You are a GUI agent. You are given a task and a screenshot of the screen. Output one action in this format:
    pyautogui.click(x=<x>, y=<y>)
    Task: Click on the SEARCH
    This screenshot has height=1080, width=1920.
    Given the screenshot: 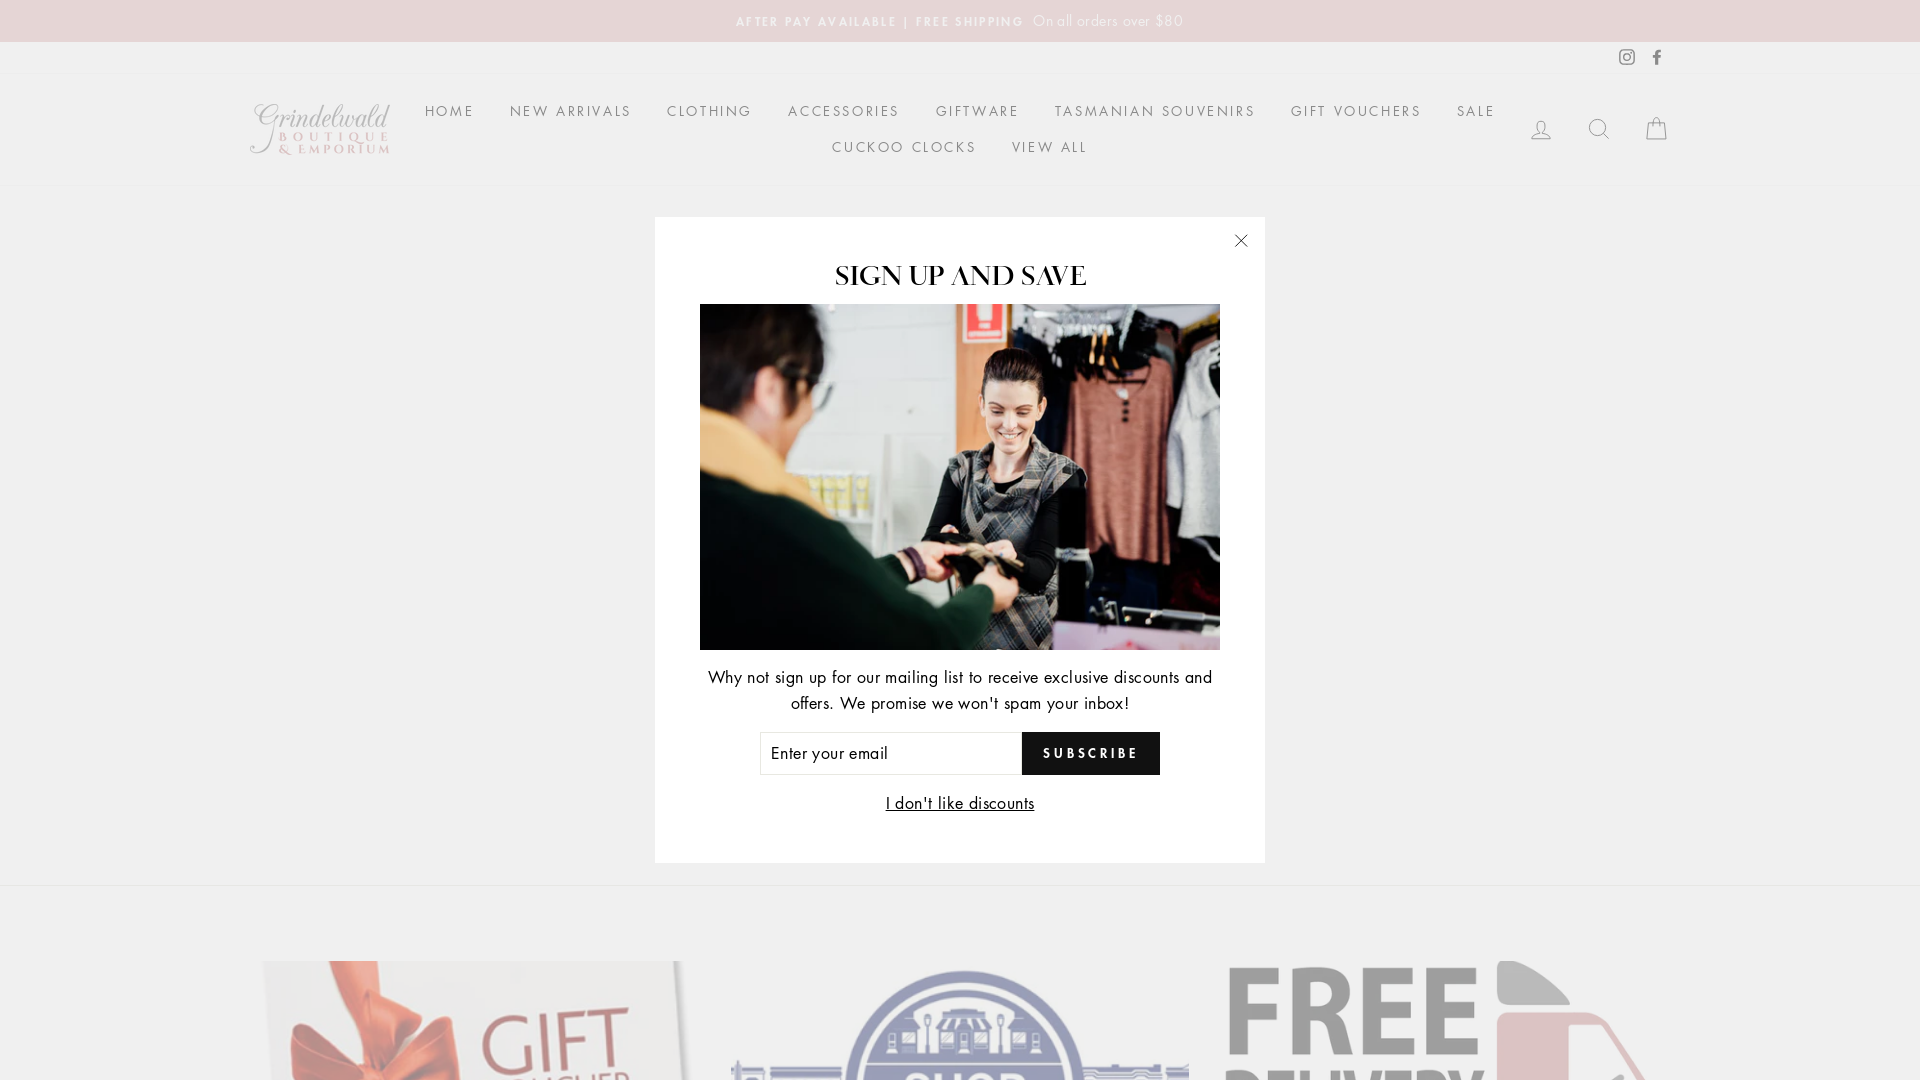 What is the action you would take?
    pyautogui.click(x=1599, y=130)
    